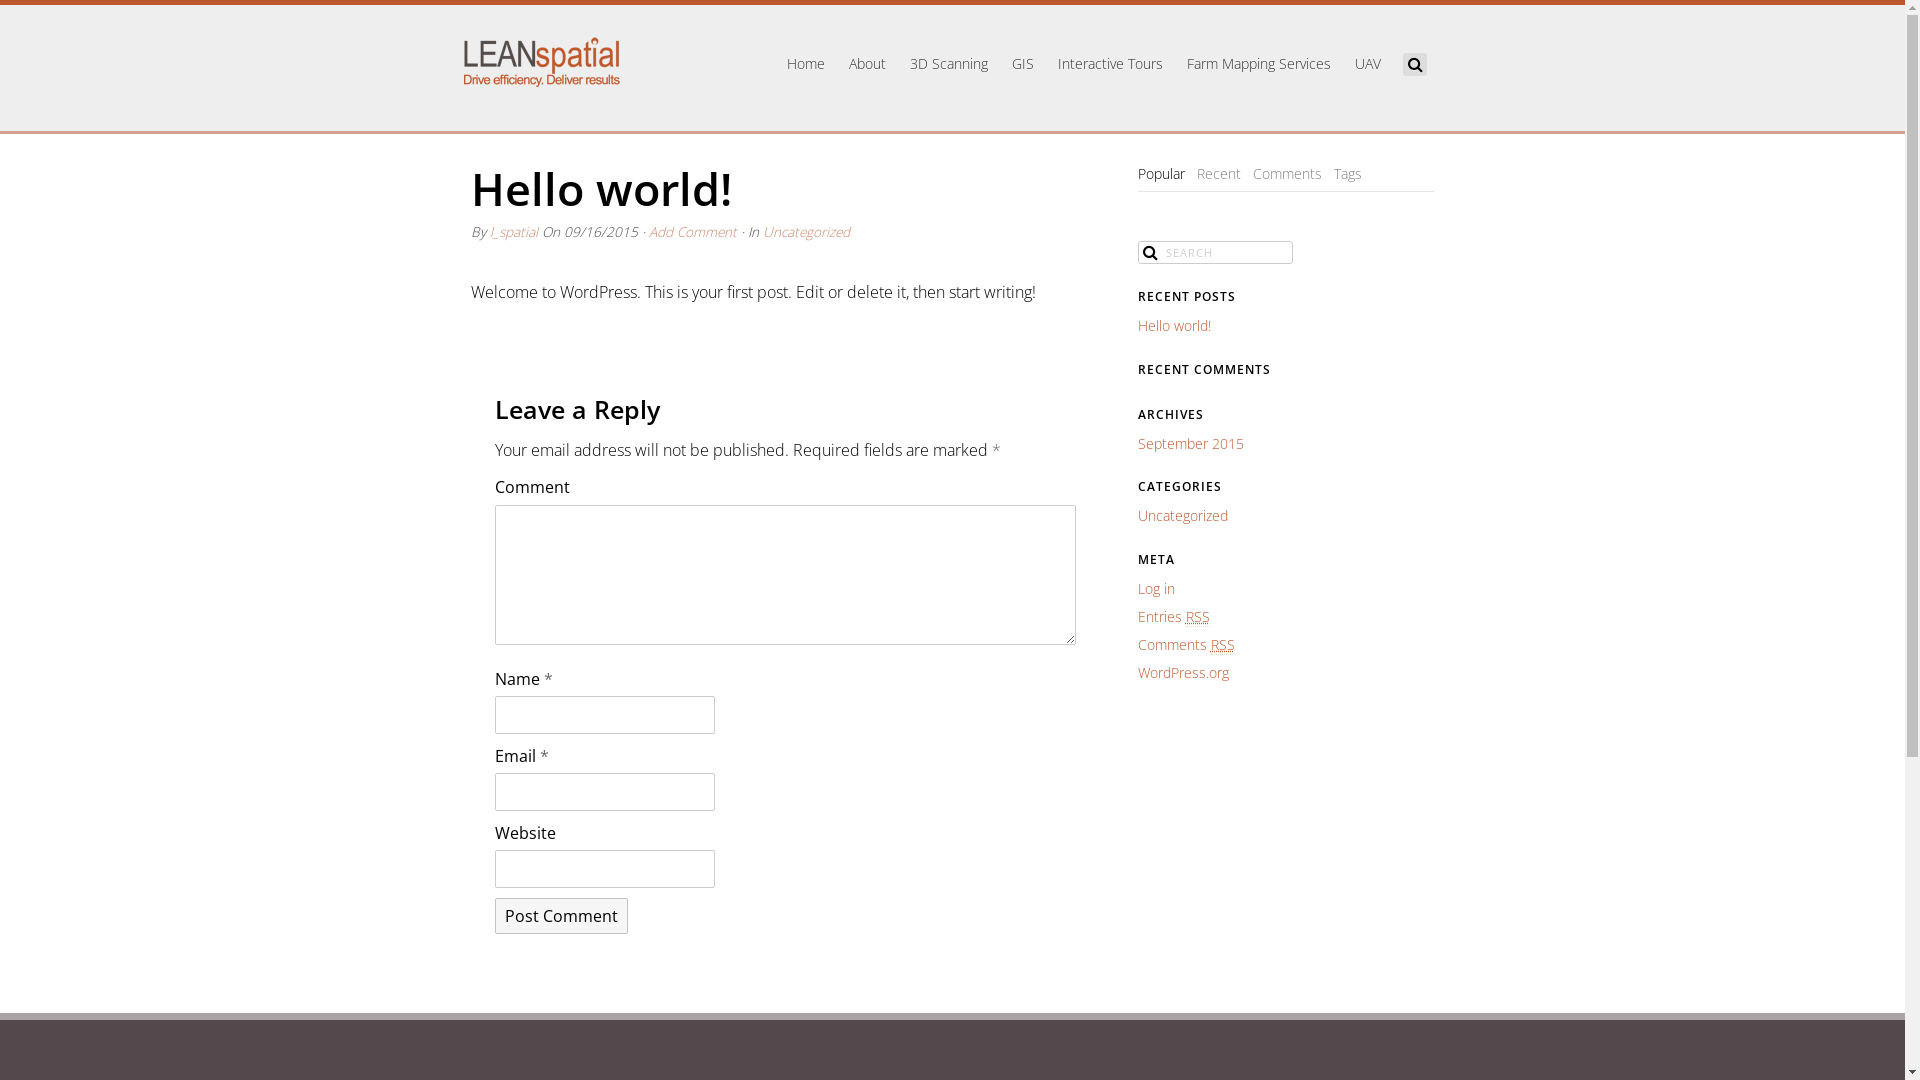 The image size is (1920, 1080). I want to click on Hello world!, so click(1174, 326).